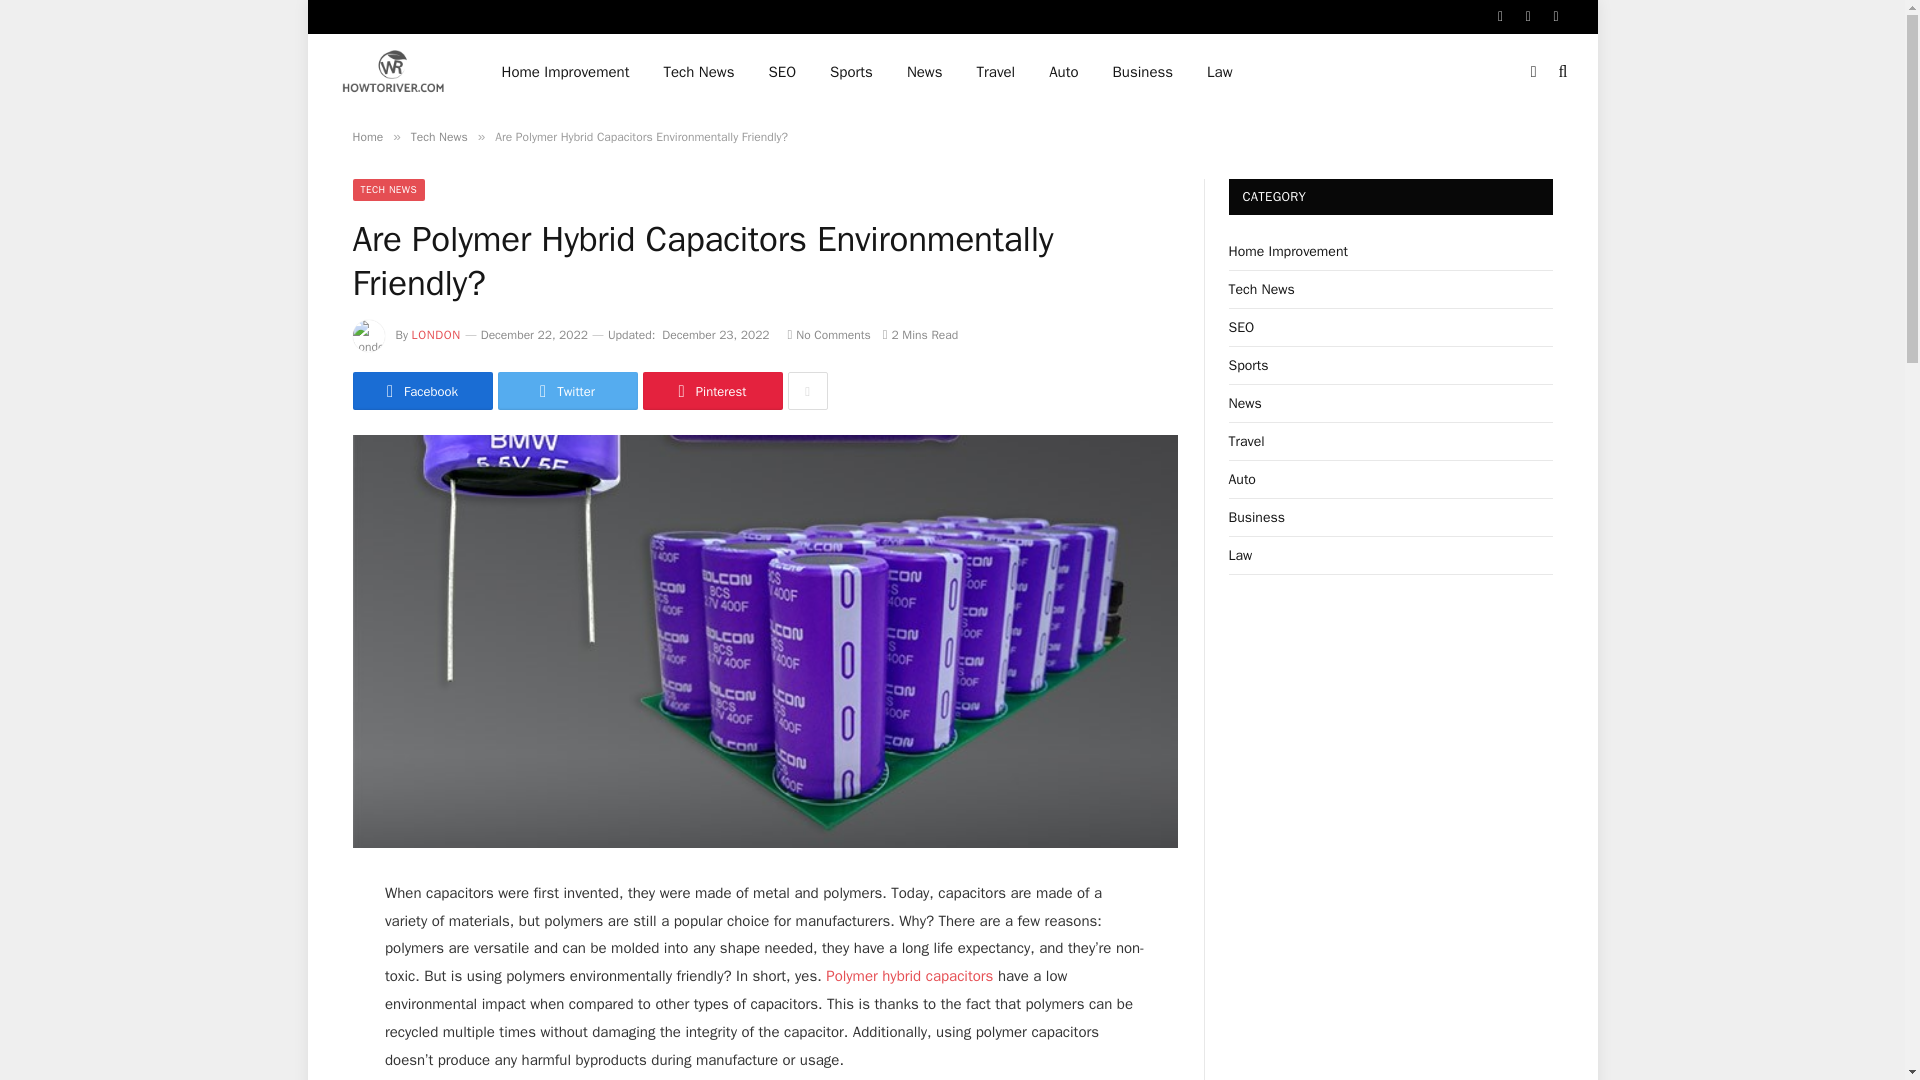 Image resolution: width=1920 pixels, height=1080 pixels. I want to click on Share on Facebook, so click(421, 390).